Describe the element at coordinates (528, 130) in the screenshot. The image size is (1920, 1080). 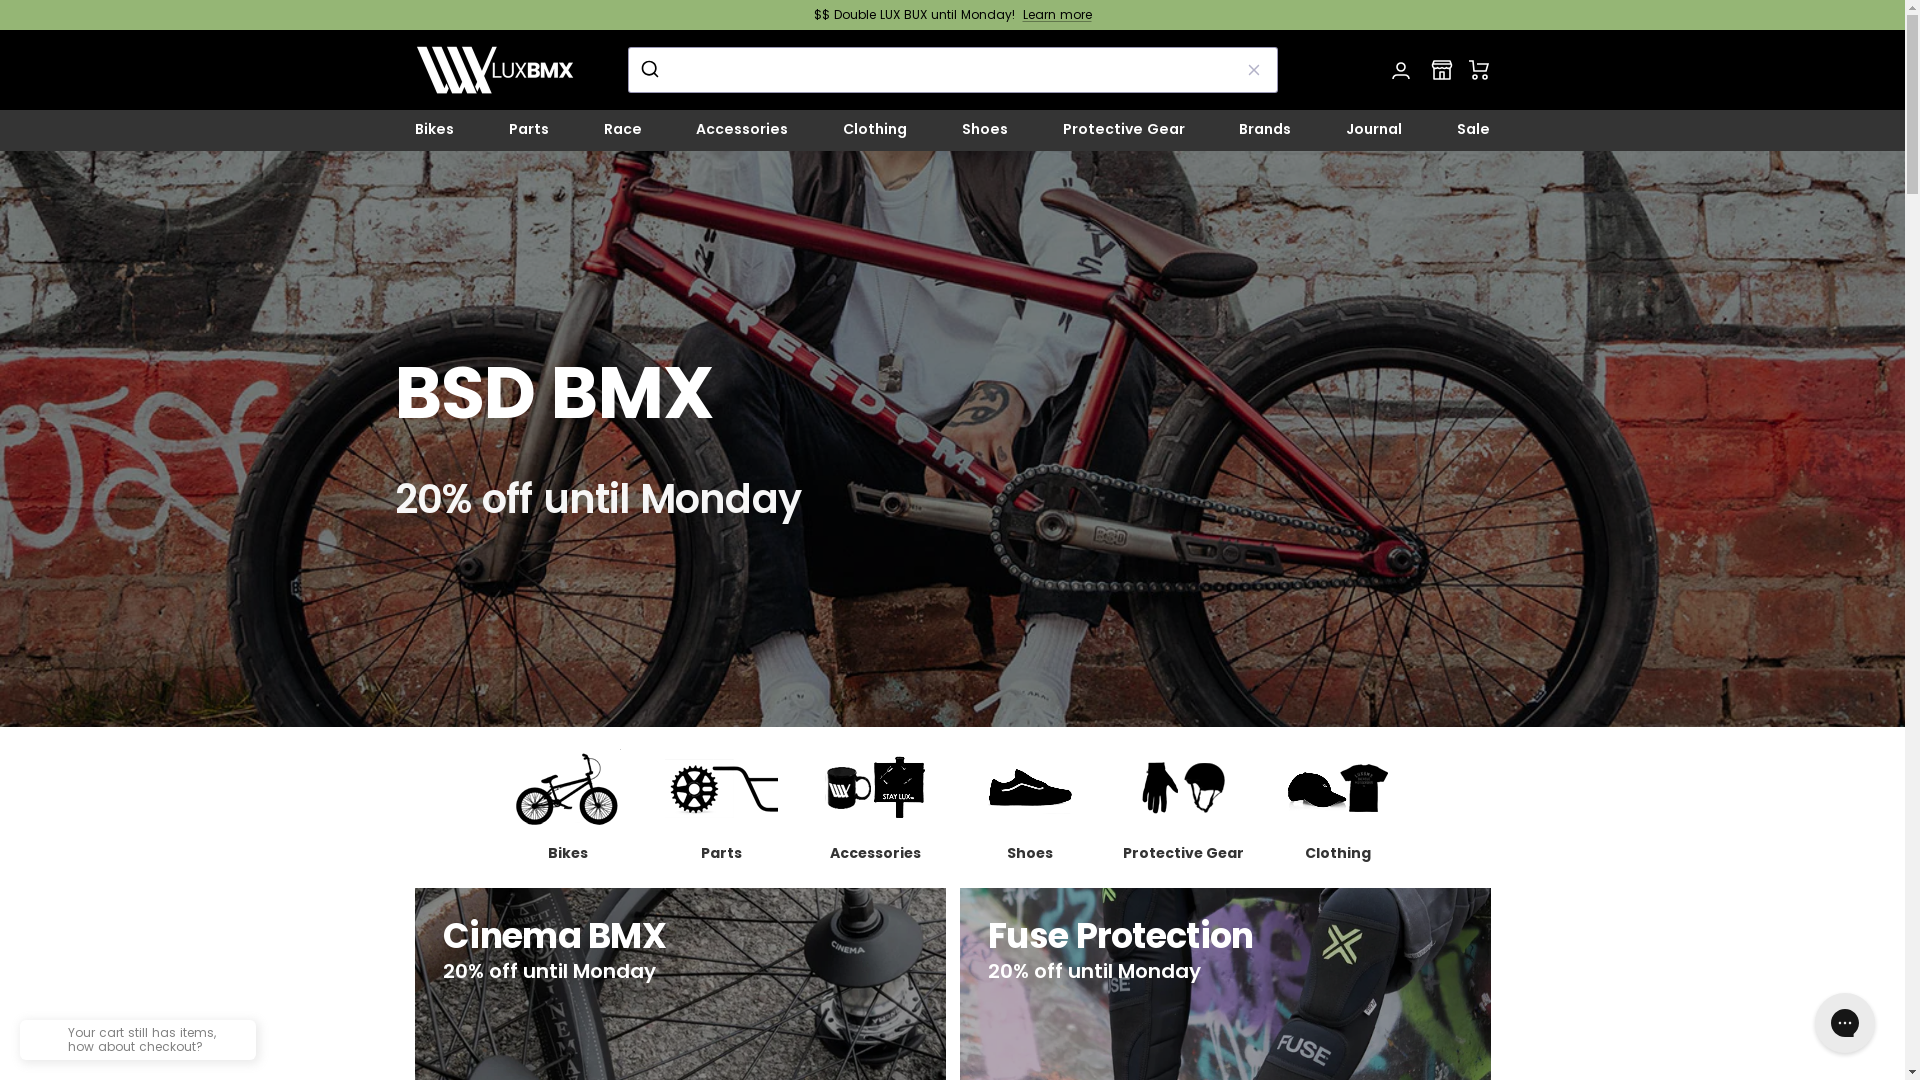
I see `Parts` at that location.